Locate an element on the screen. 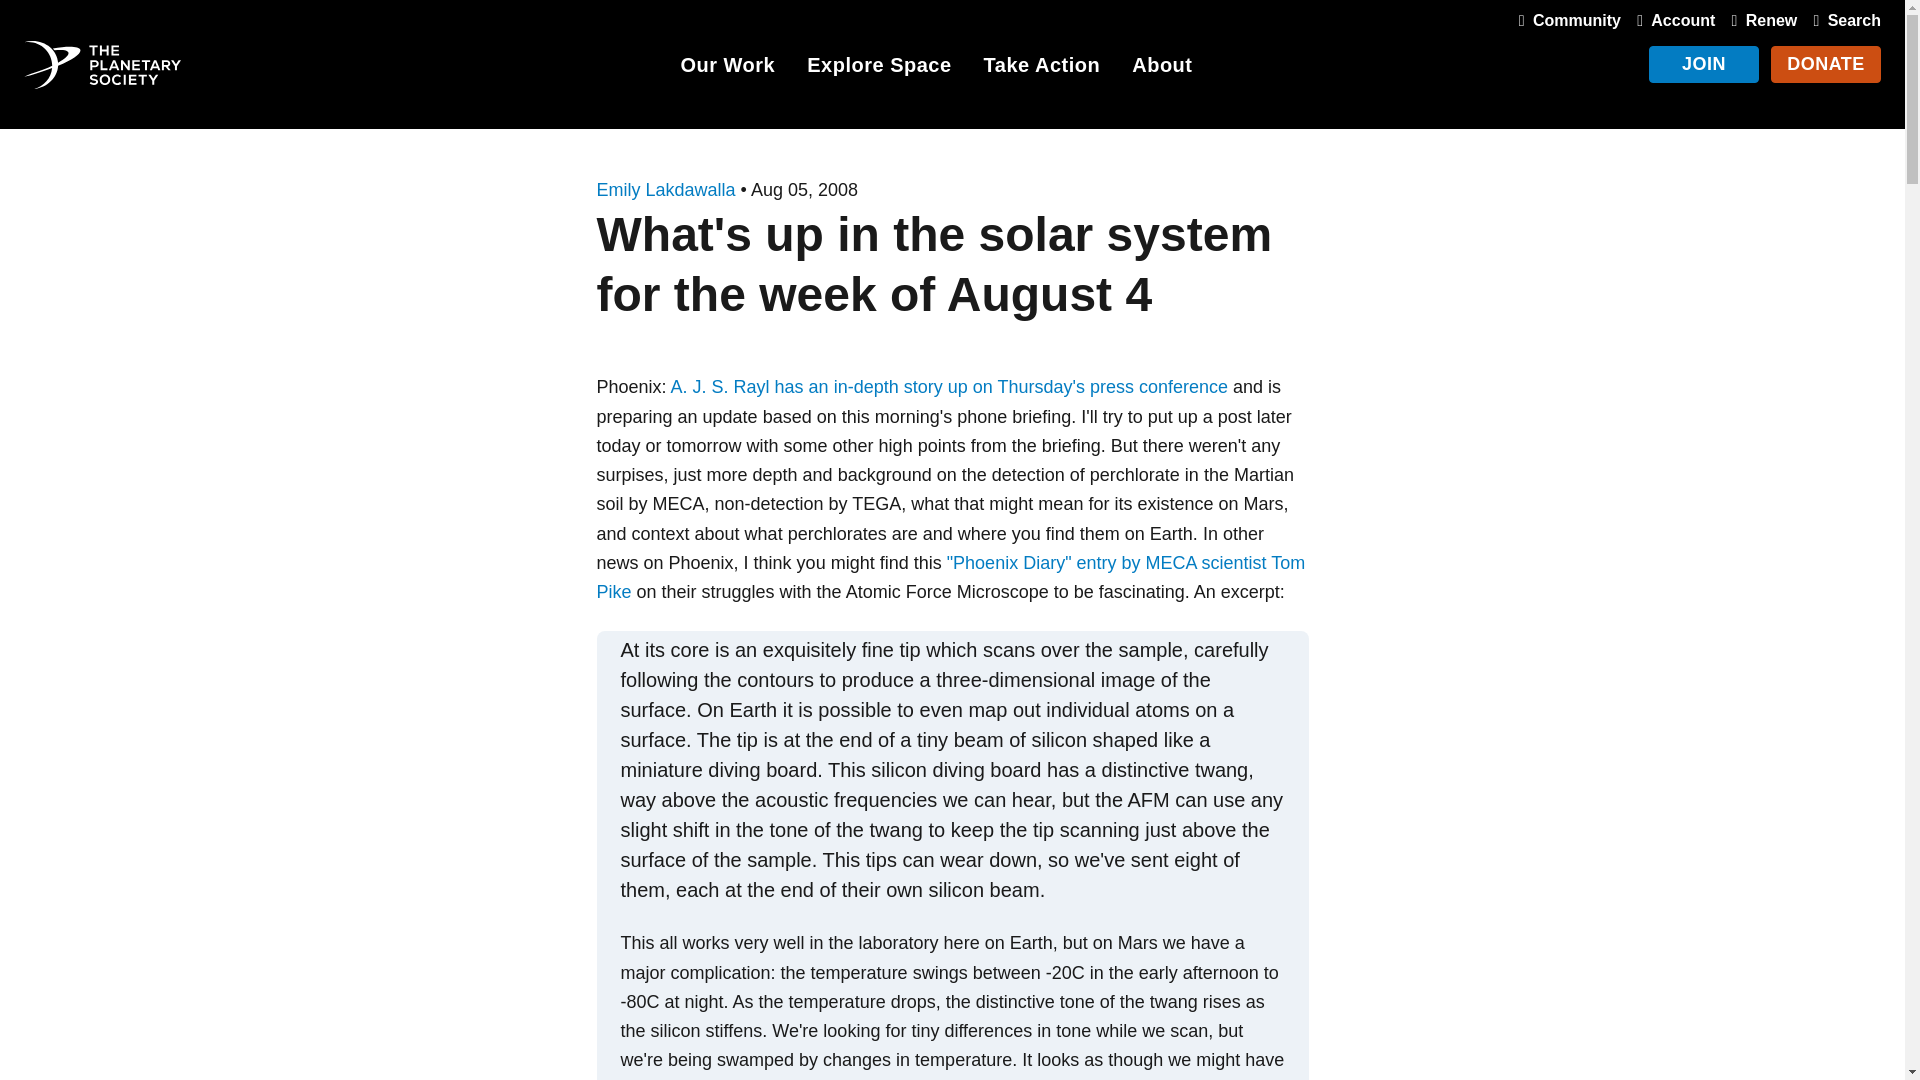 Image resolution: width=1920 pixels, height=1080 pixels. Account is located at coordinates (1671, 20).